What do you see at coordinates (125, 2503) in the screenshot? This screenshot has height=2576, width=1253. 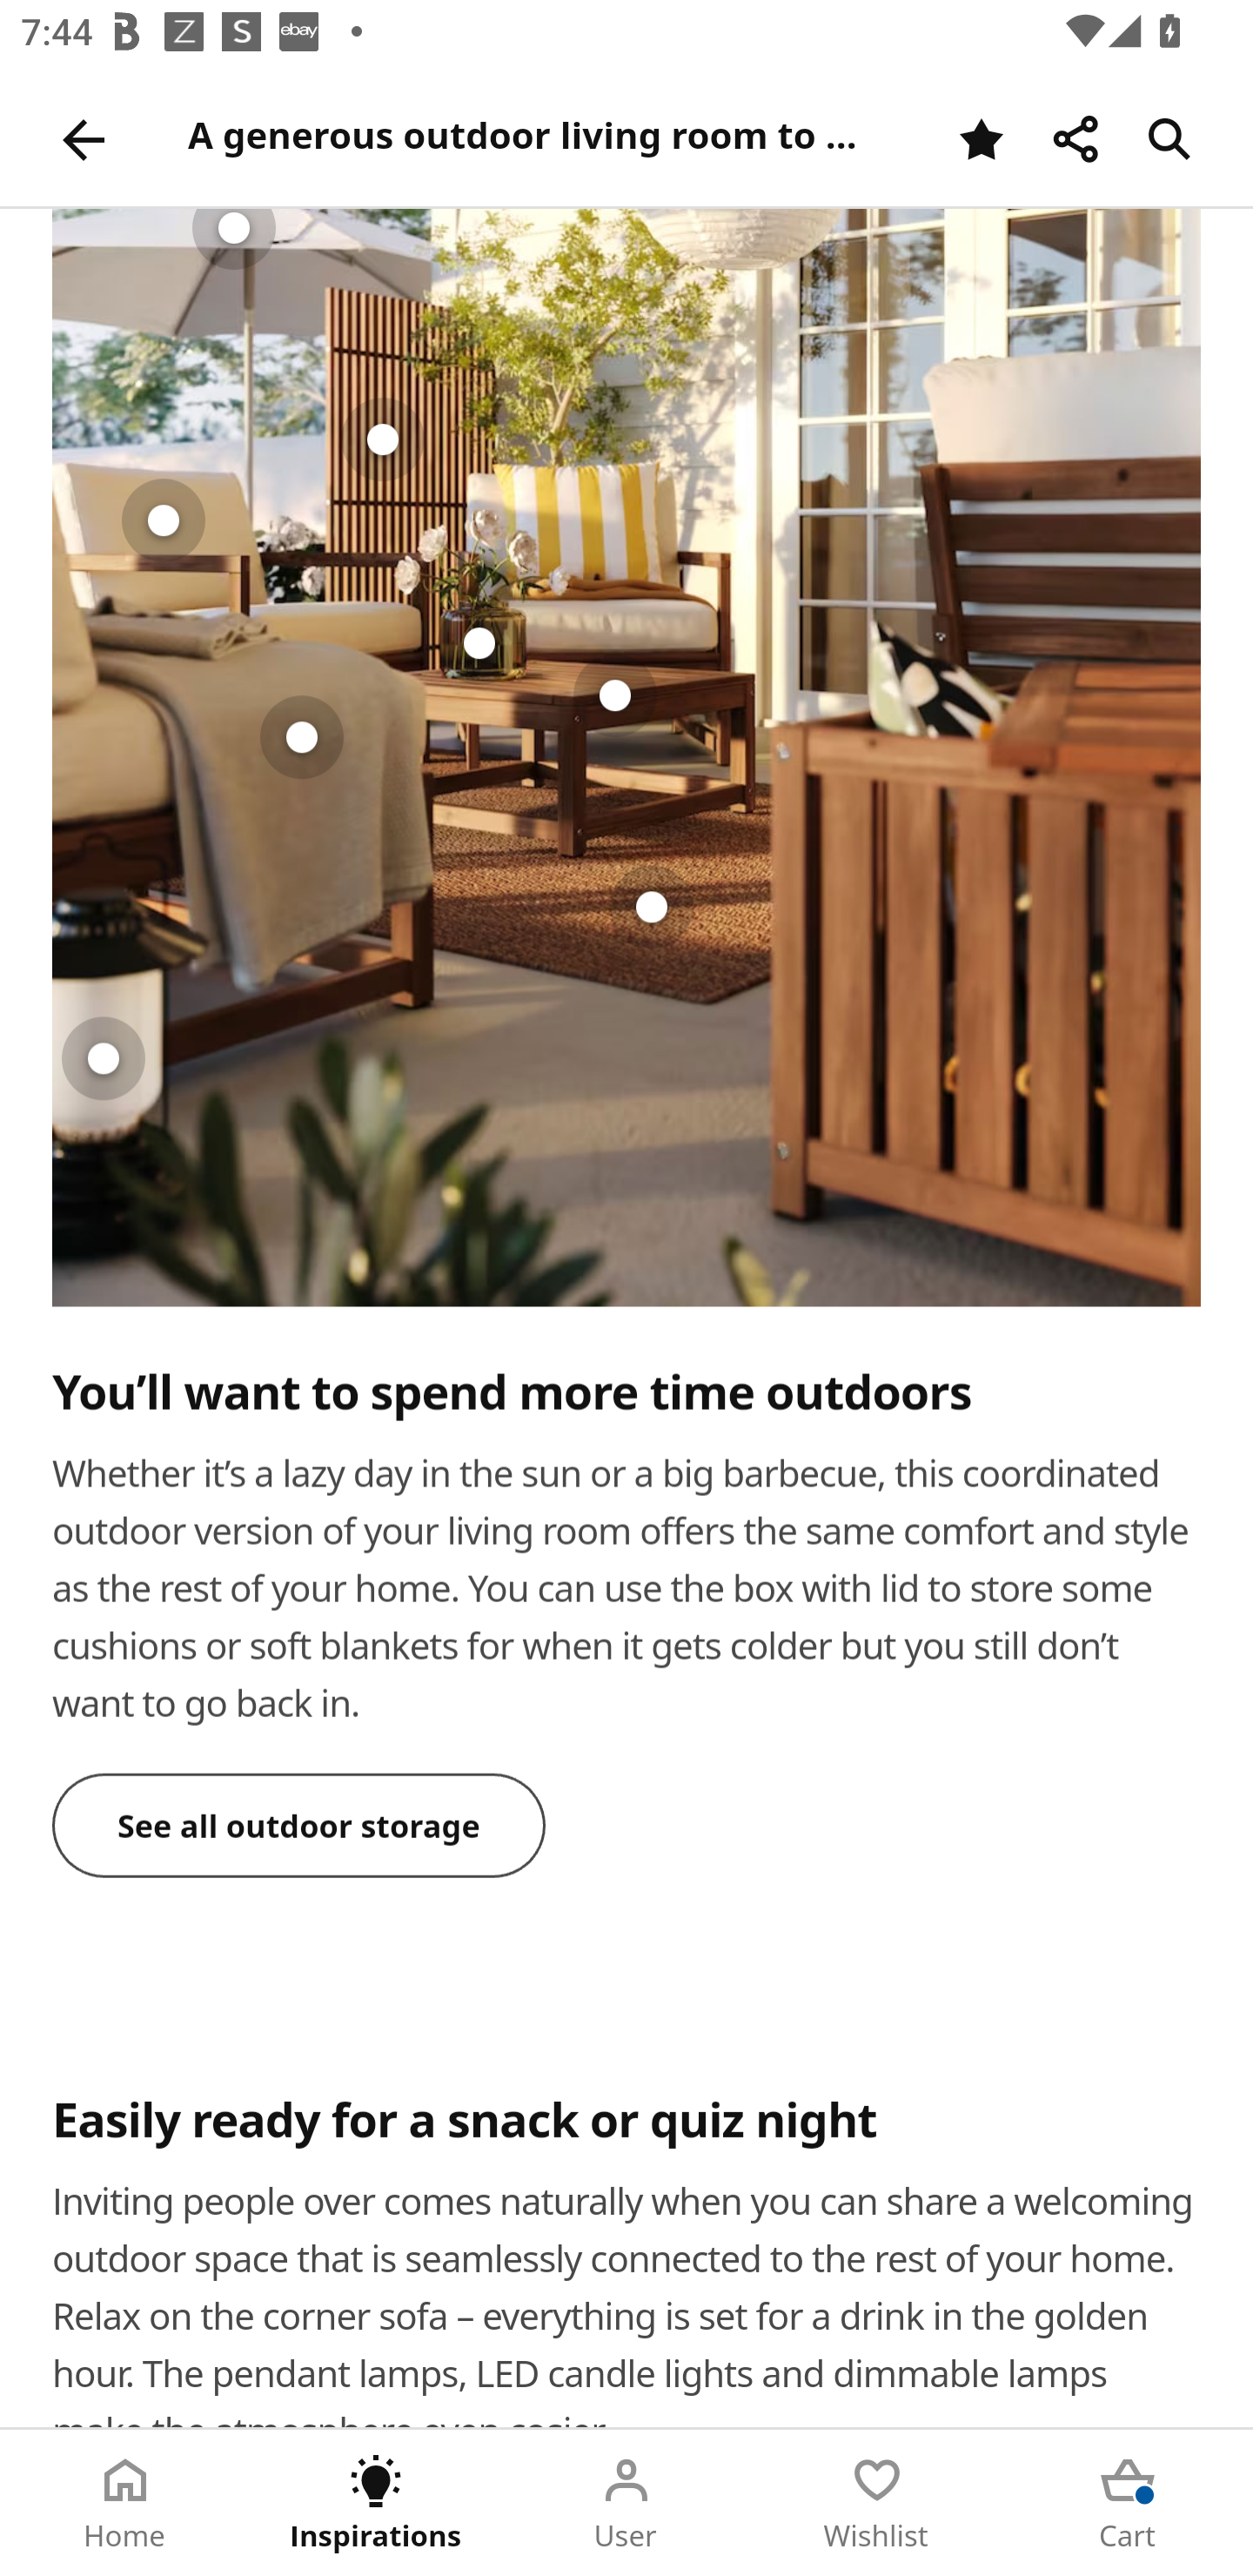 I see `Home
Tab 1 of 5` at bounding box center [125, 2503].